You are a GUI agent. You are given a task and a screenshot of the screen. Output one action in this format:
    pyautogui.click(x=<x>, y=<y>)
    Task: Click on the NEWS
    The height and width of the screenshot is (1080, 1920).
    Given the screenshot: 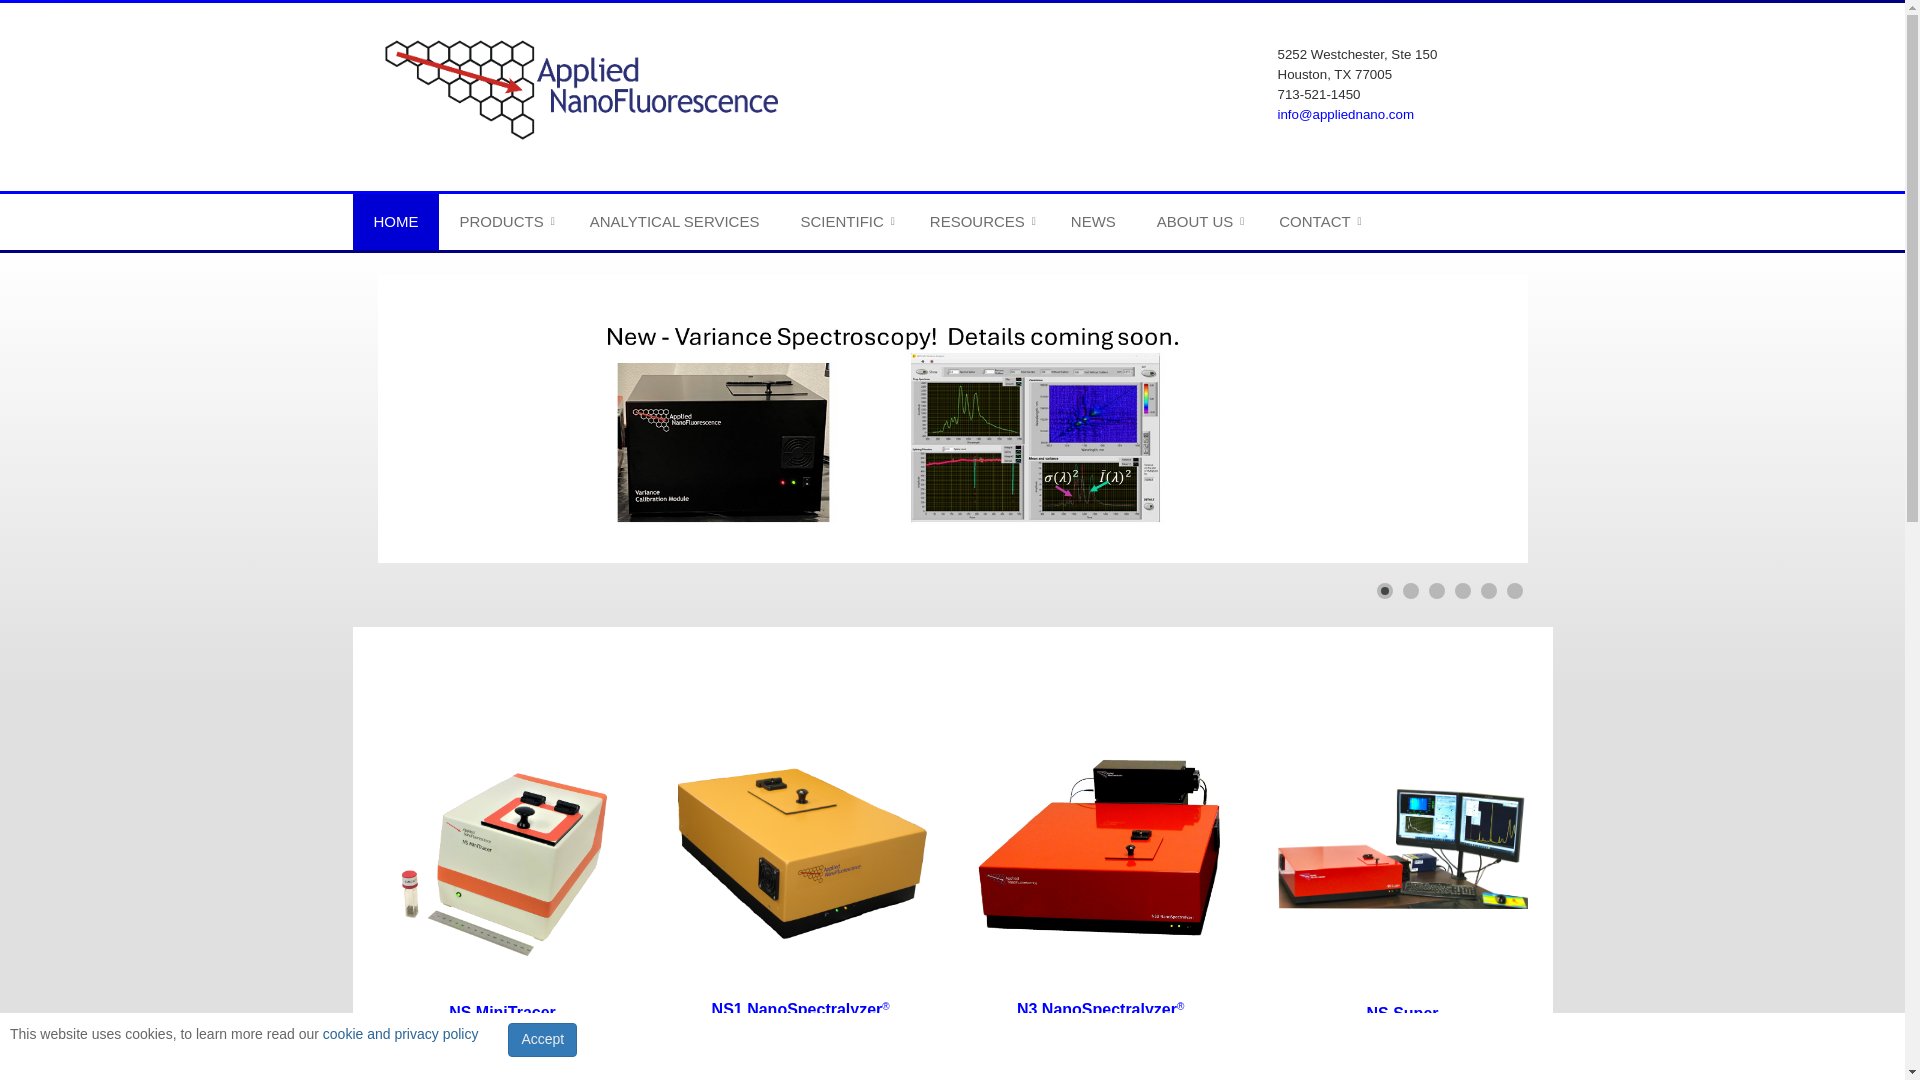 What is the action you would take?
    pyautogui.click(x=1093, y=222)
    